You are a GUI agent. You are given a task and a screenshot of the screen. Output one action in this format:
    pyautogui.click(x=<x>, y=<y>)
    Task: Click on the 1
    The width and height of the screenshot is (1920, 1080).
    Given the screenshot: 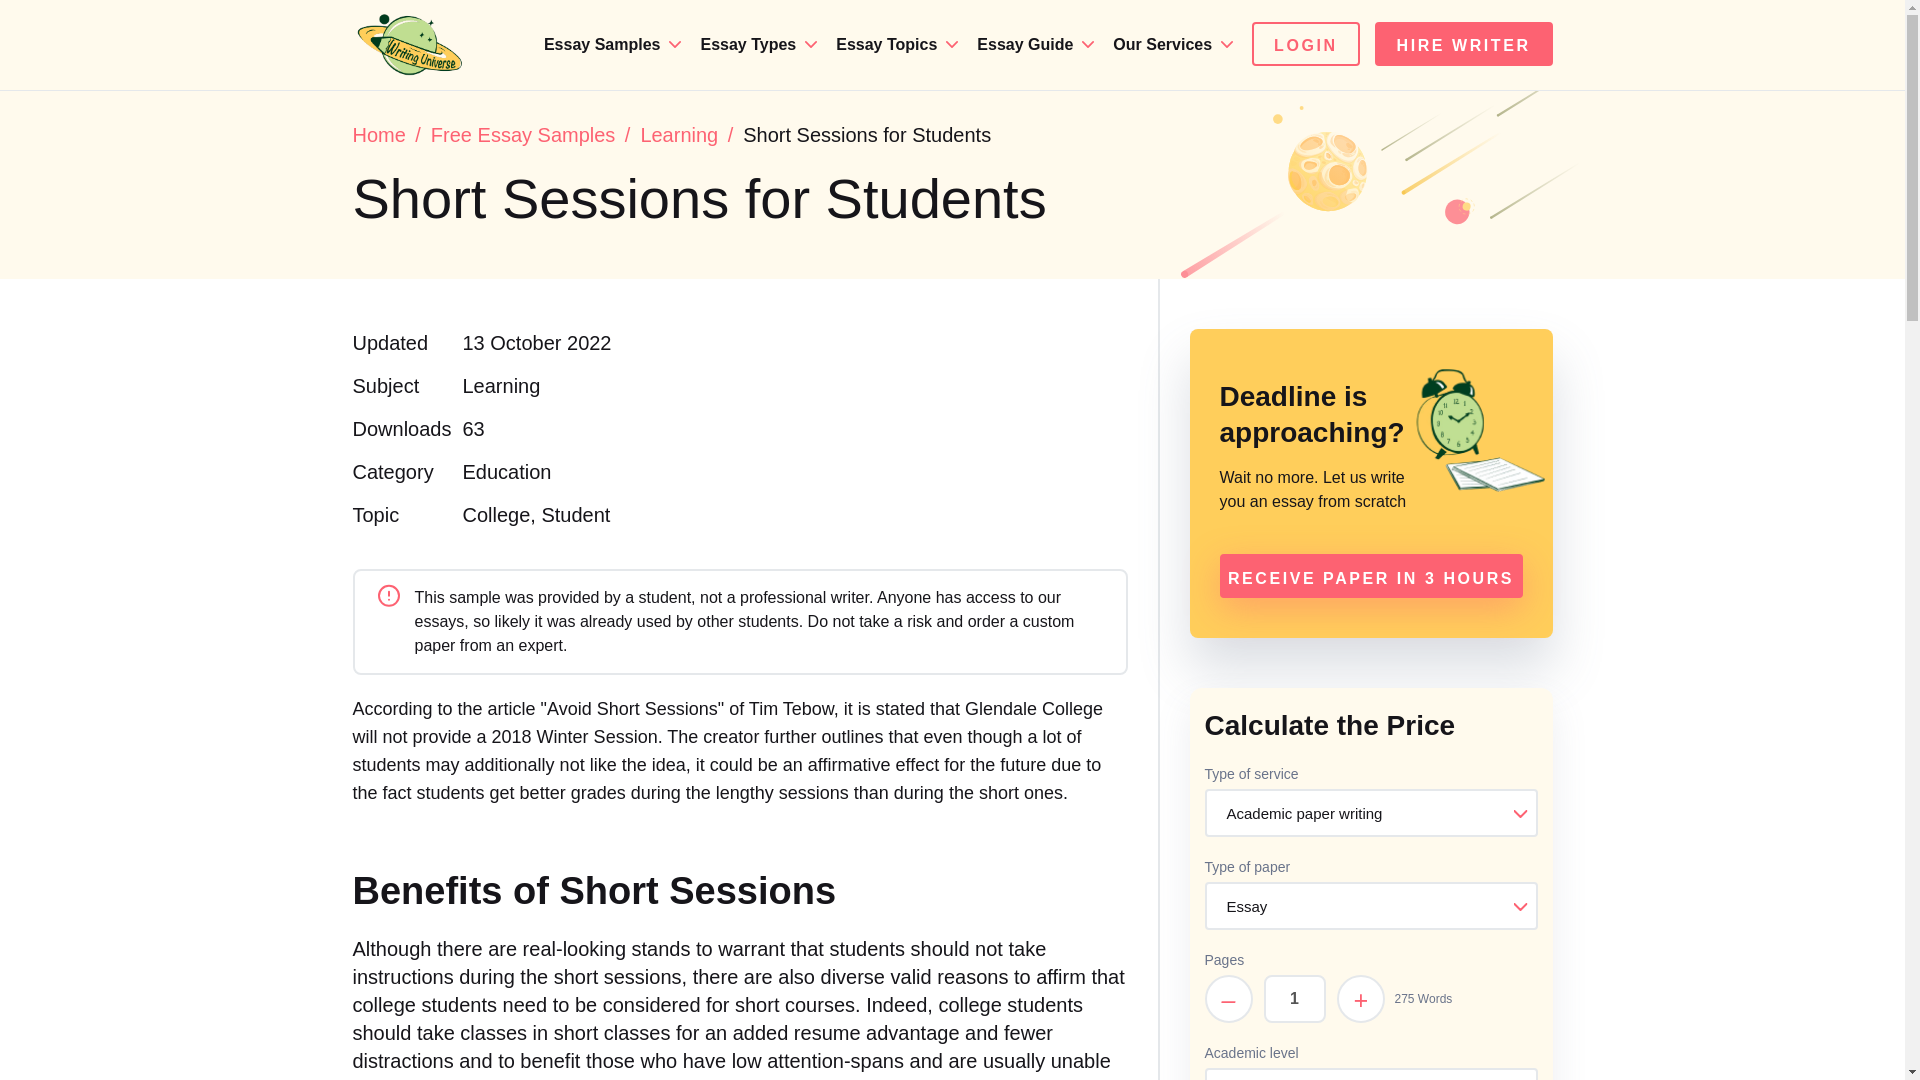 What is the action you would take?
    pyautogui.click(x=1294, y=998)
    